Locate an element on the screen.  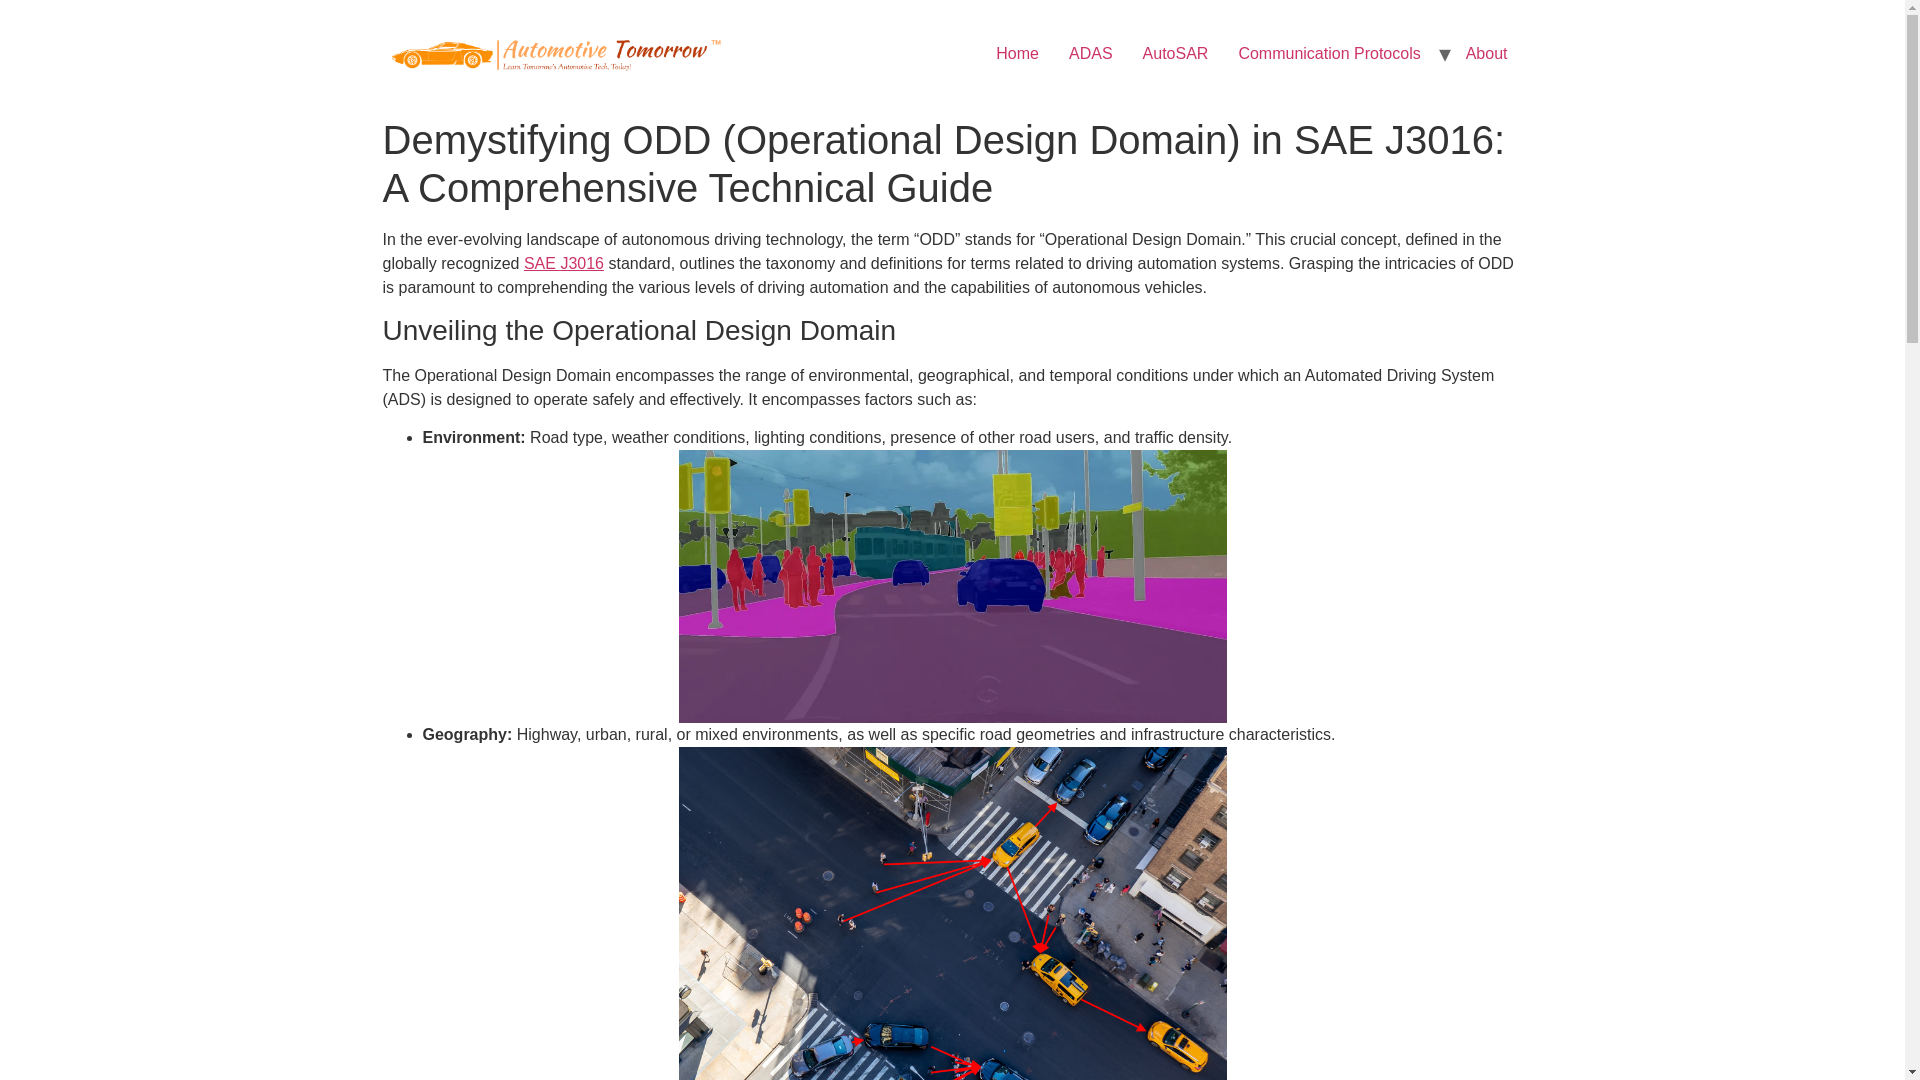
ADAS is located at coordinates (1091, 54).